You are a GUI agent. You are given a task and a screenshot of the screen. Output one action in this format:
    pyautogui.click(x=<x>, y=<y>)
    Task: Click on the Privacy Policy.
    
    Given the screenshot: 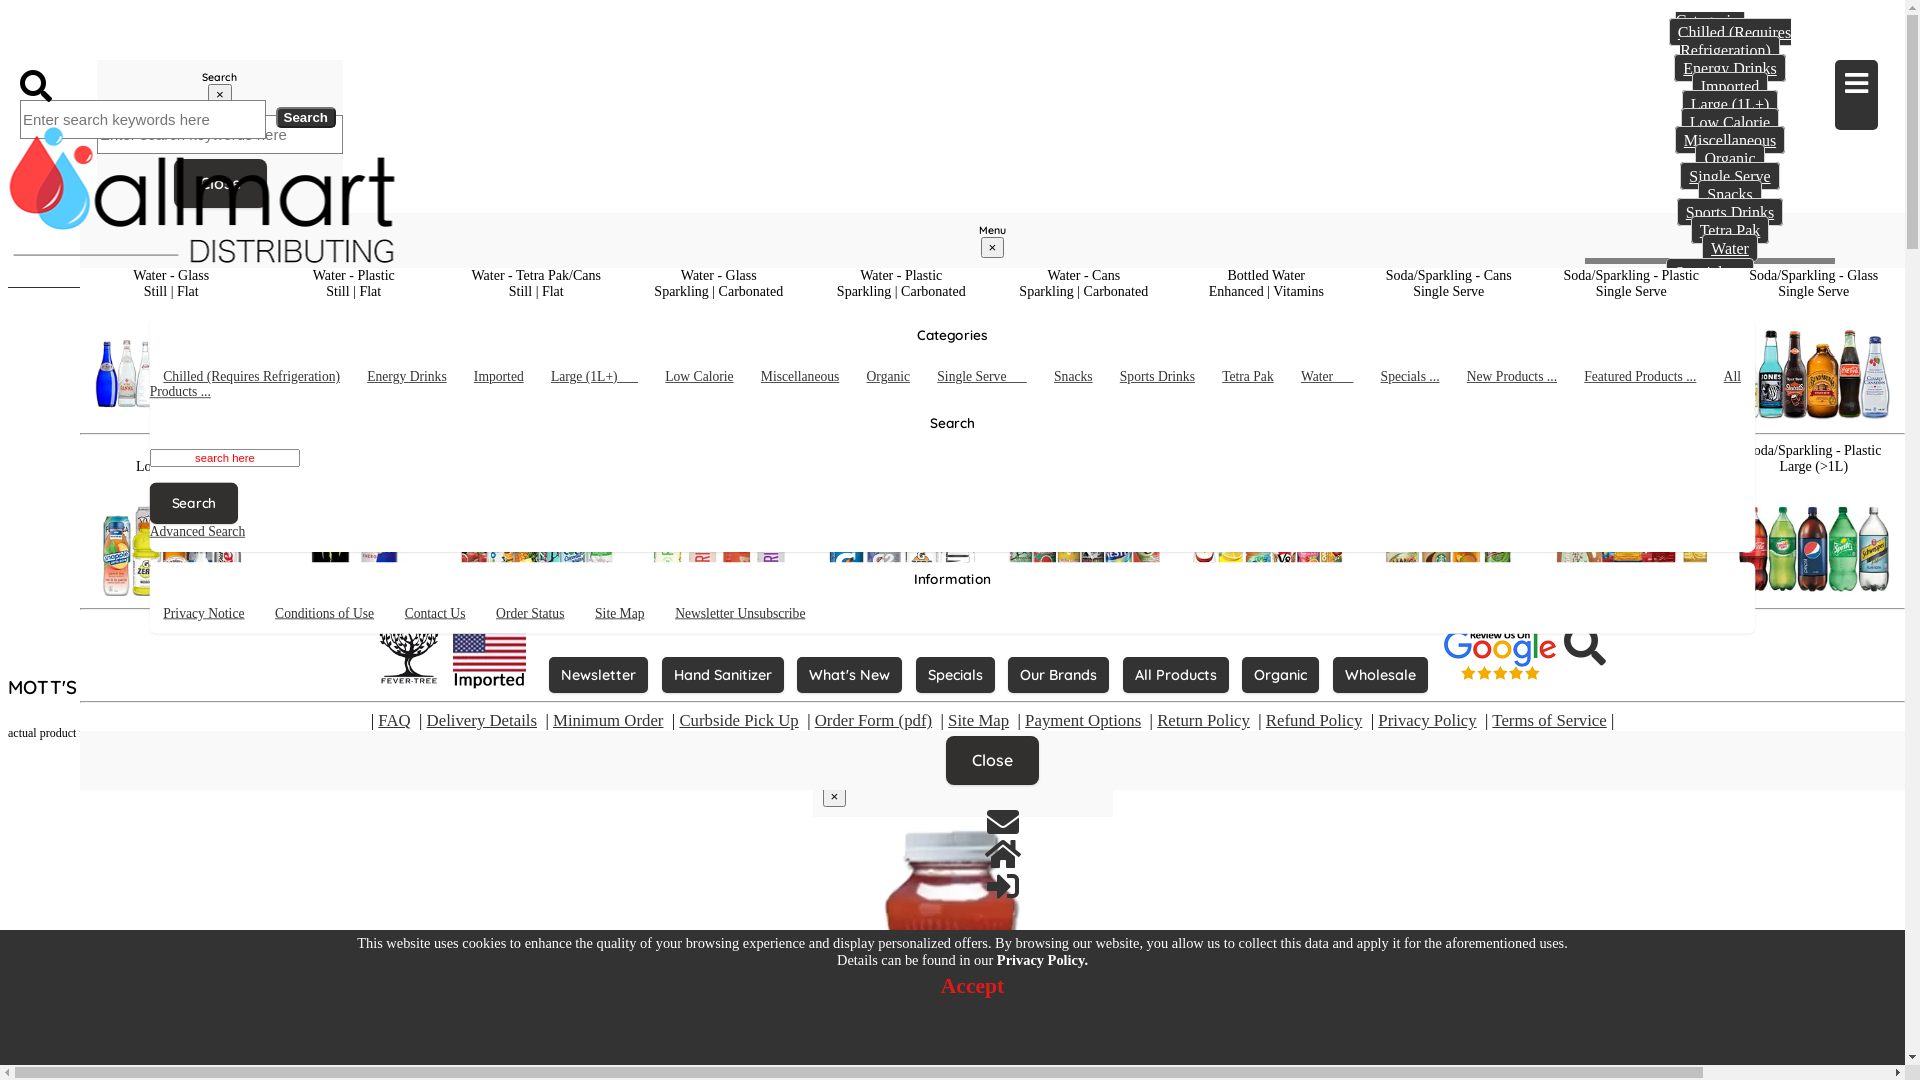 What is the action you would take?
    pyautogui.click(x=1042, y=960)
    